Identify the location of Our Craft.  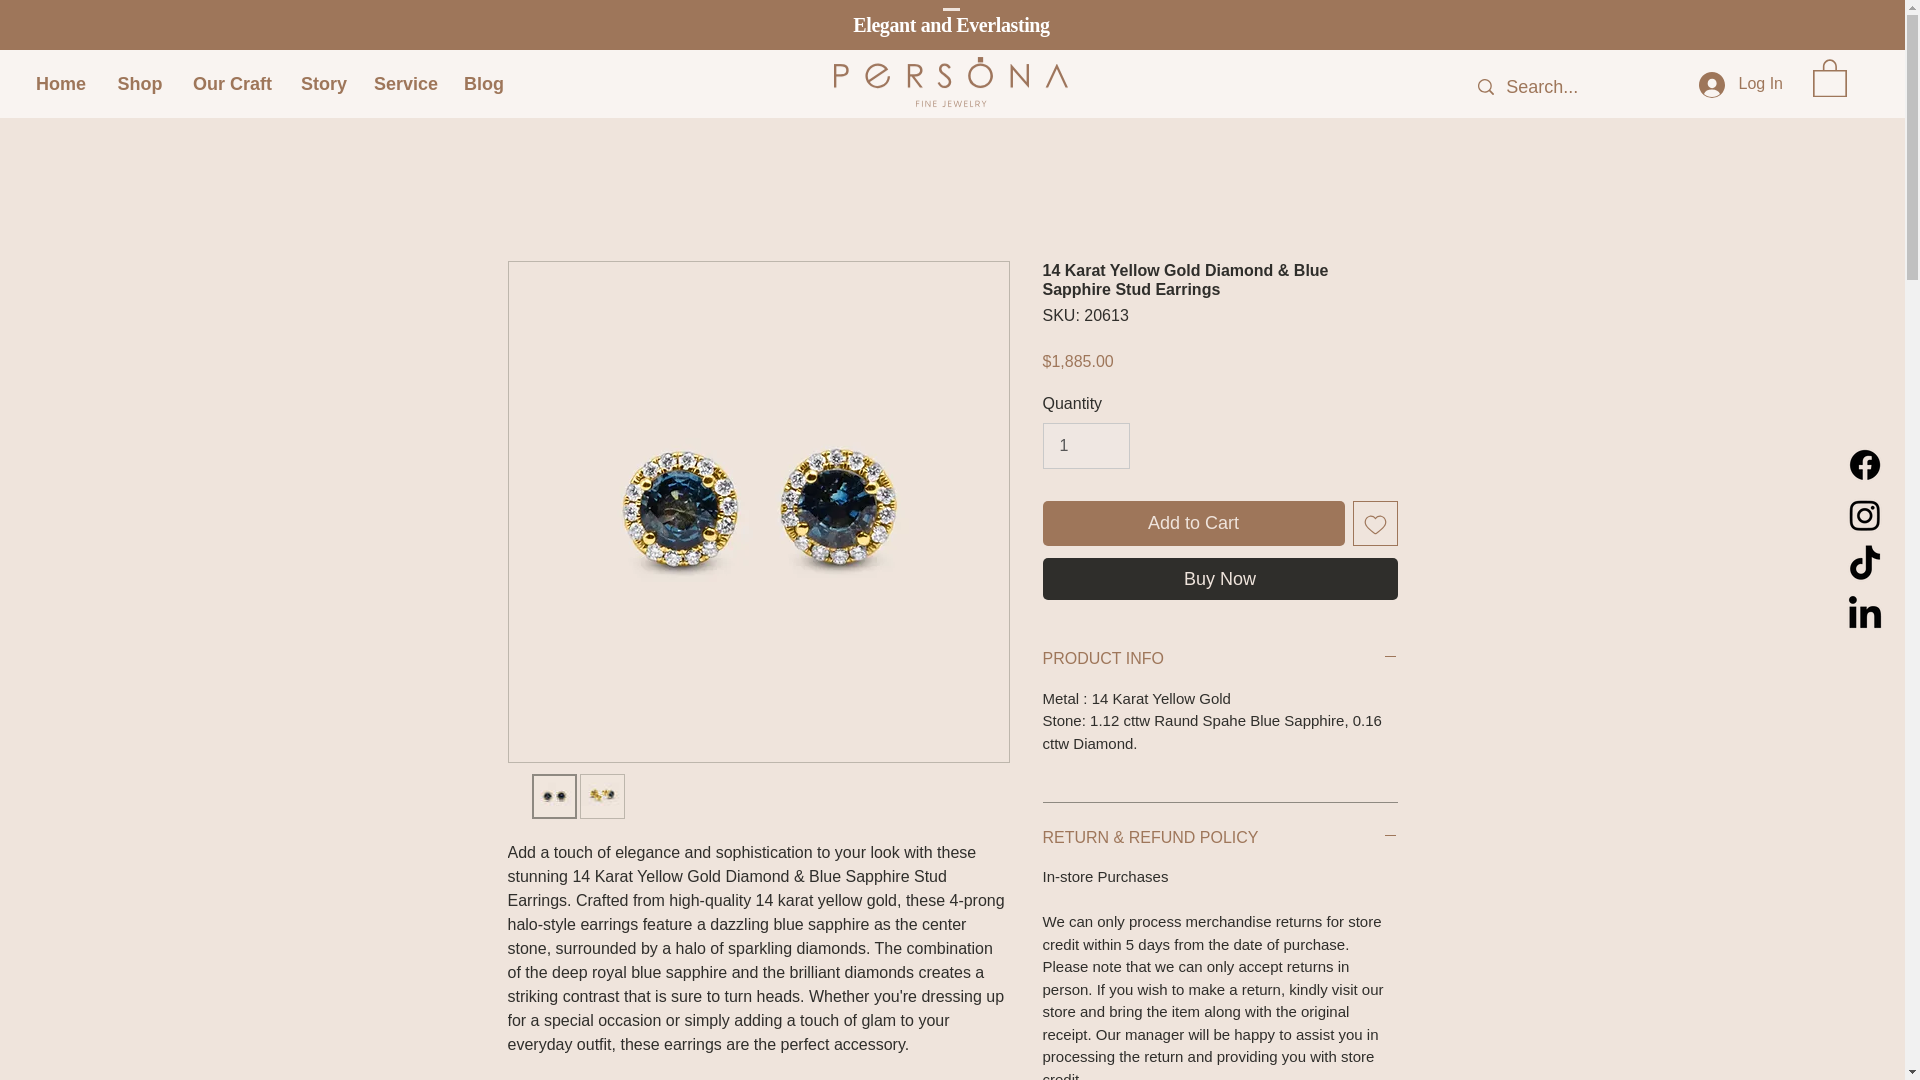
(232, 84).